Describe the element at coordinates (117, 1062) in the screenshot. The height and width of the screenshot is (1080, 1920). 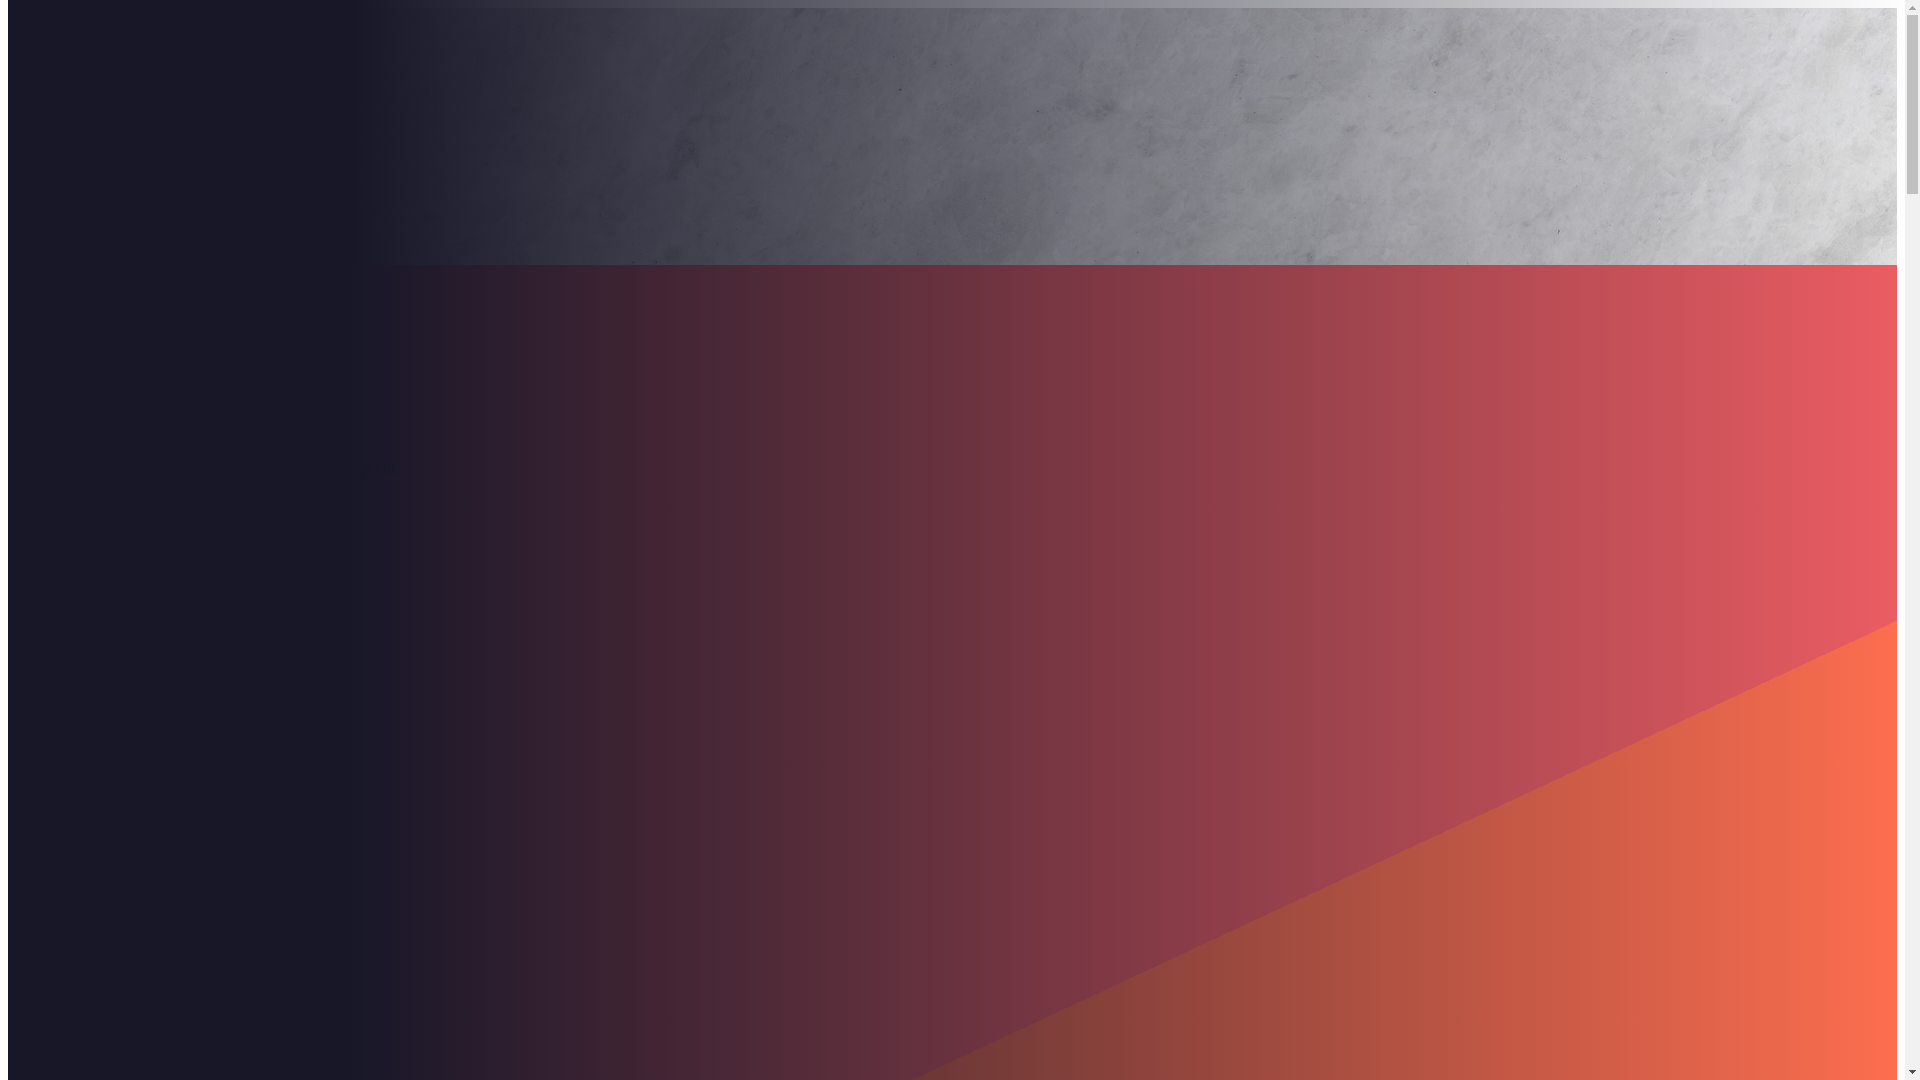
I see `OTHER` at that location.